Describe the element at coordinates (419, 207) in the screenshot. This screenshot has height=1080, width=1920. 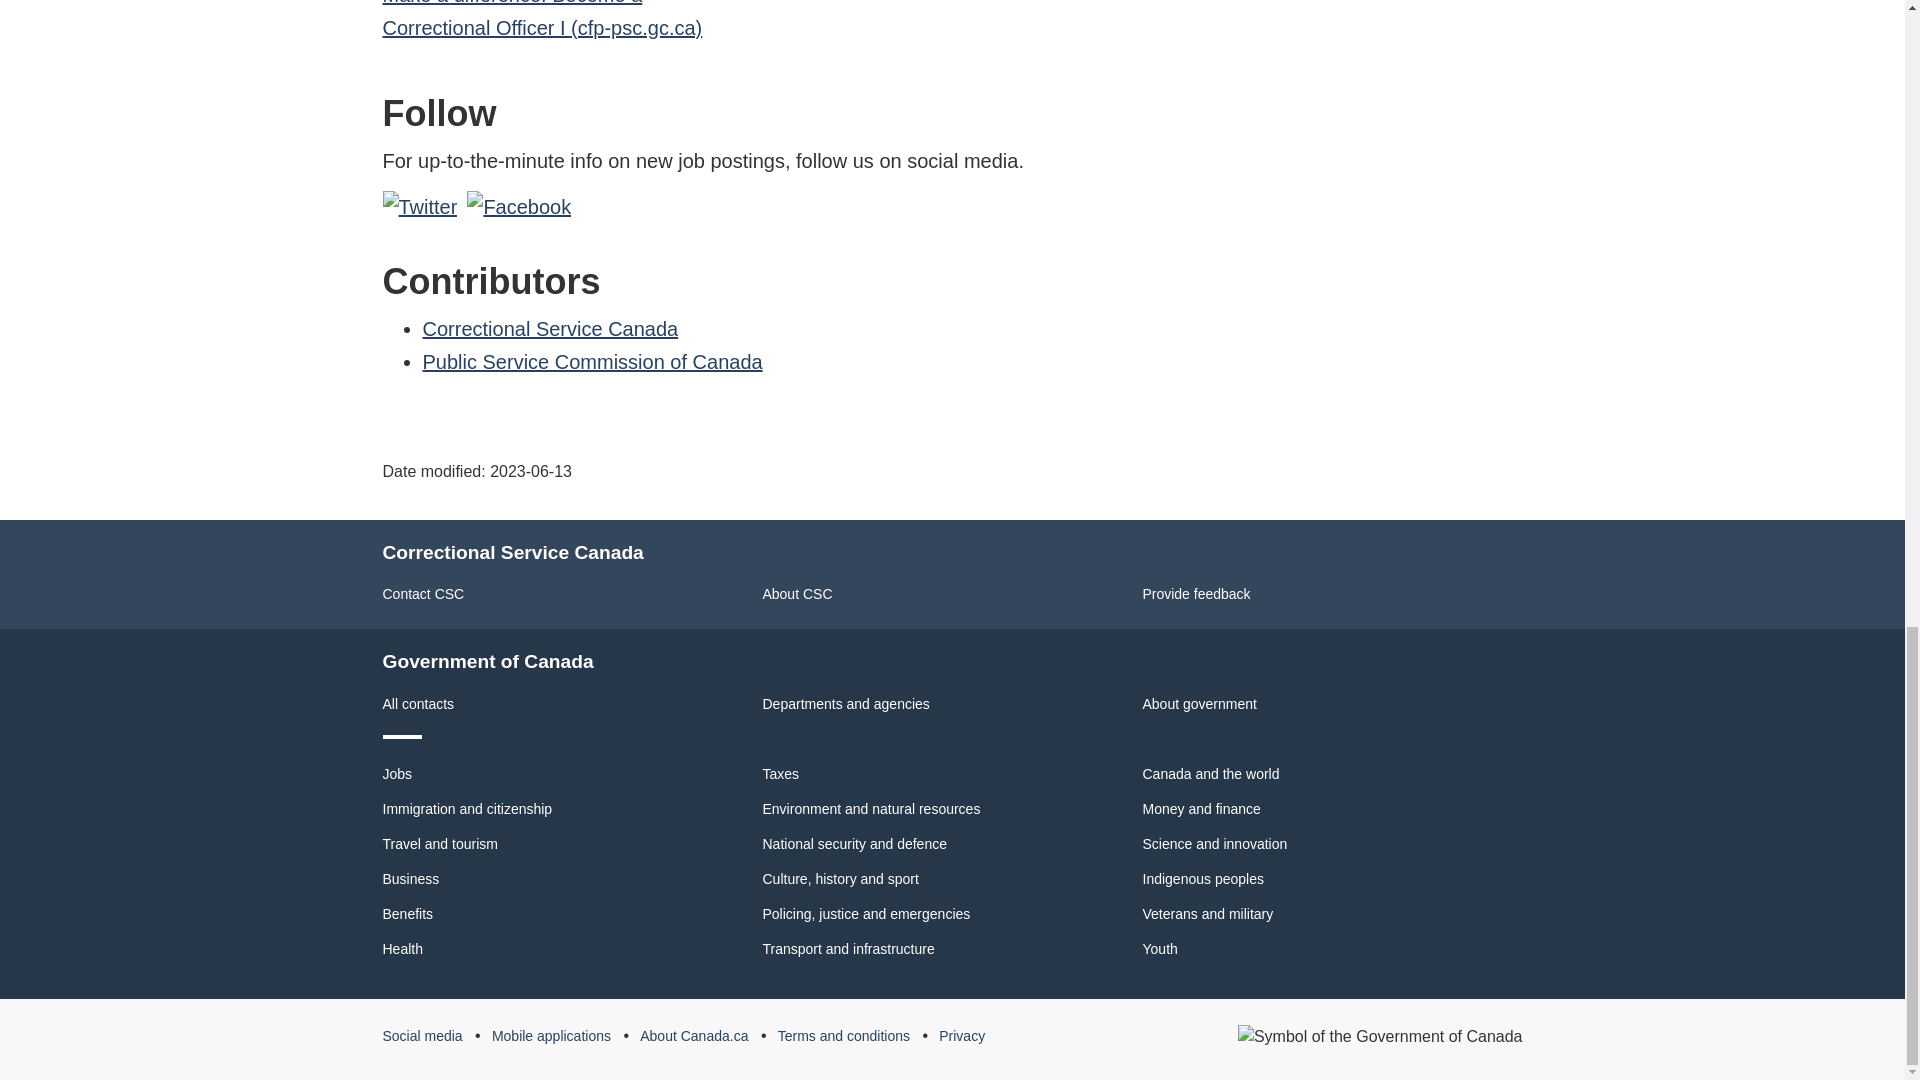
I see `Twitter` at that location.